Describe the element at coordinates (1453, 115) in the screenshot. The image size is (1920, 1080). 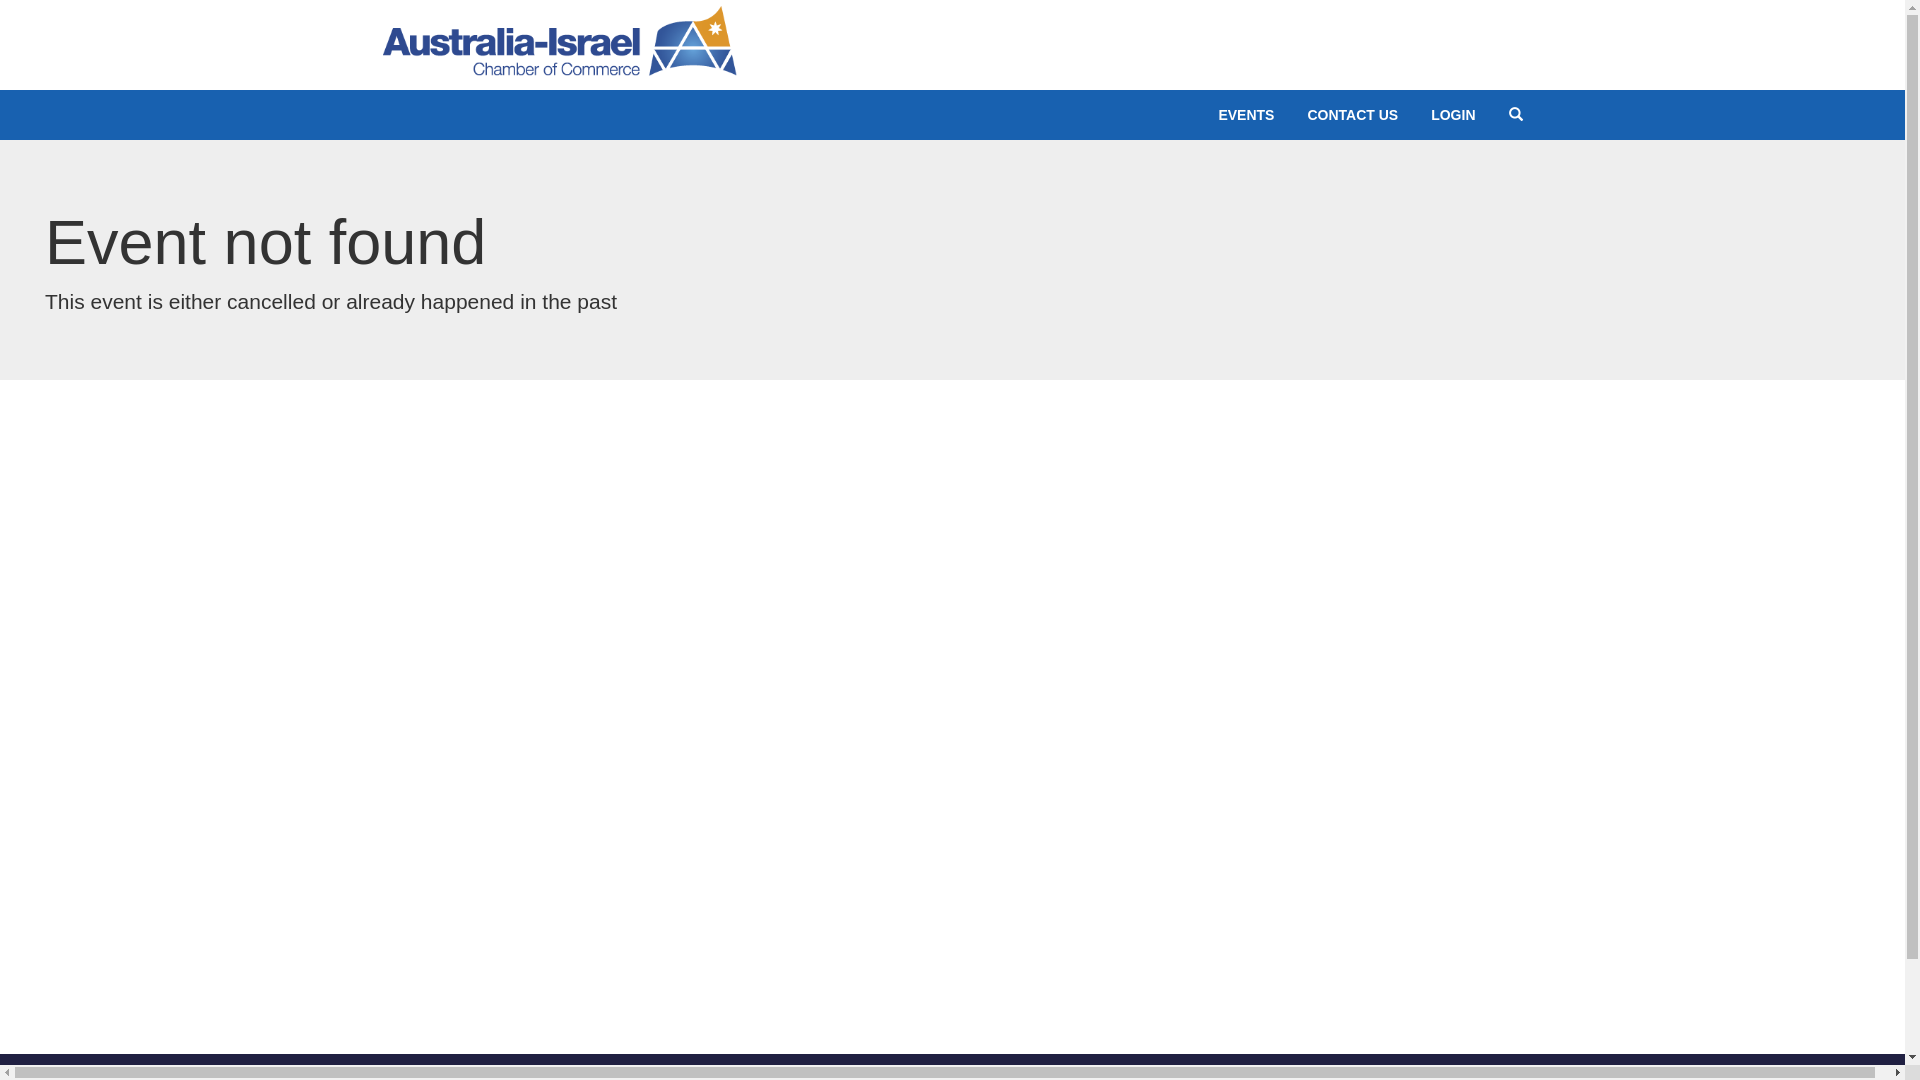
I see `LOGIN` at that location.